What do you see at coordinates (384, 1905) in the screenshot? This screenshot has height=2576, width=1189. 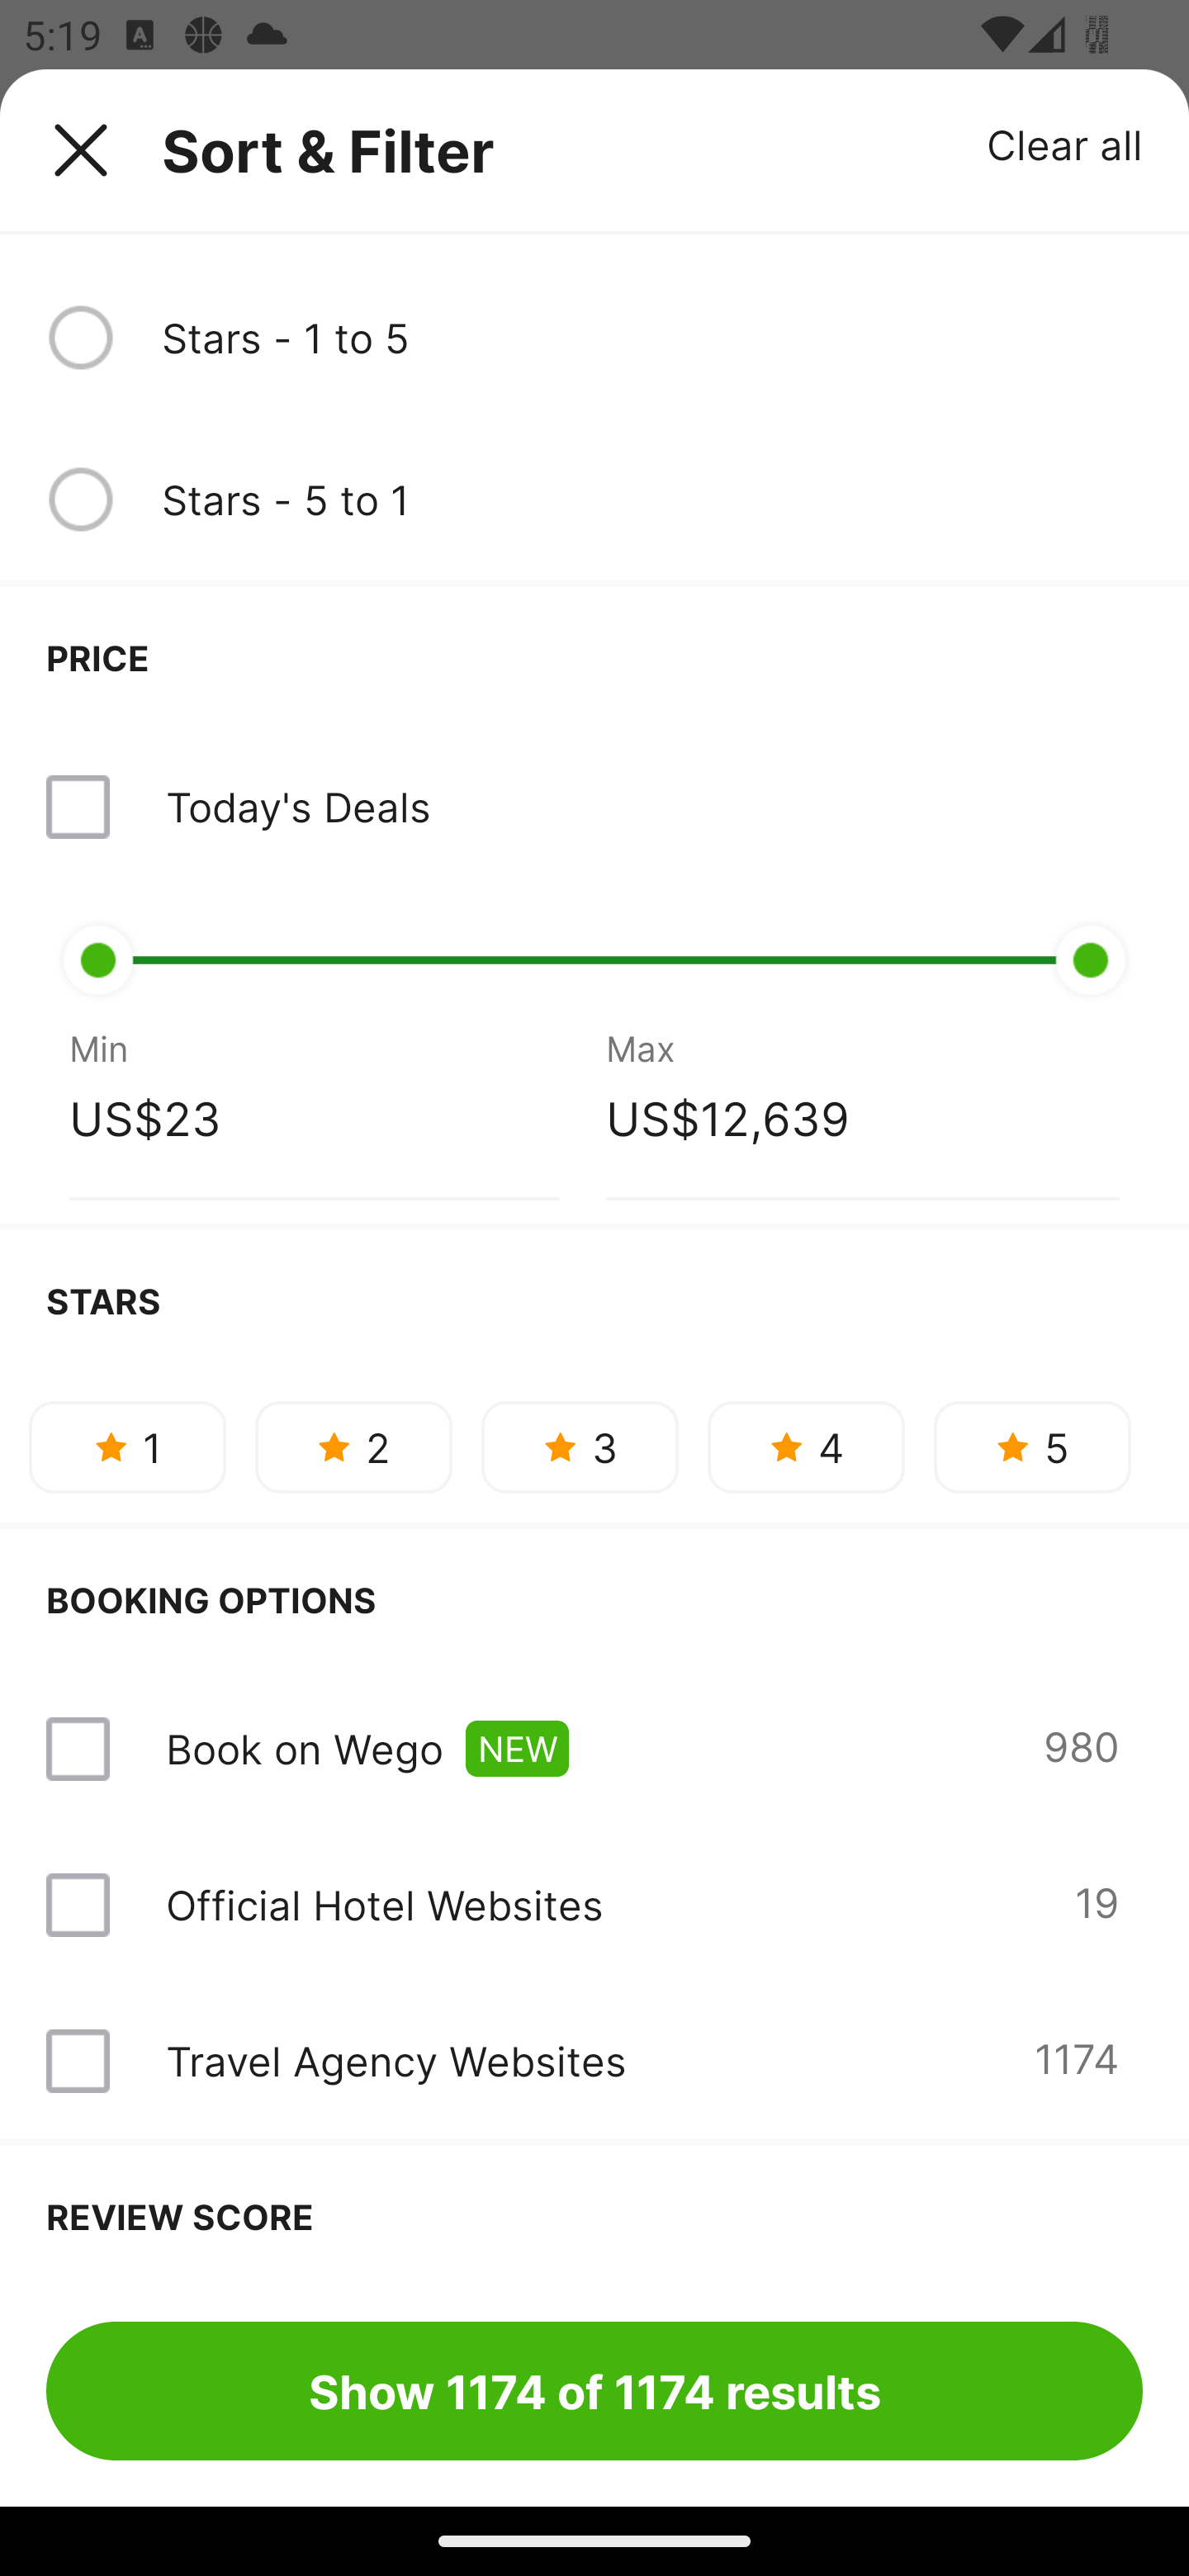 I see `Official Hotel Websites` at bounding box center [384, 1905].